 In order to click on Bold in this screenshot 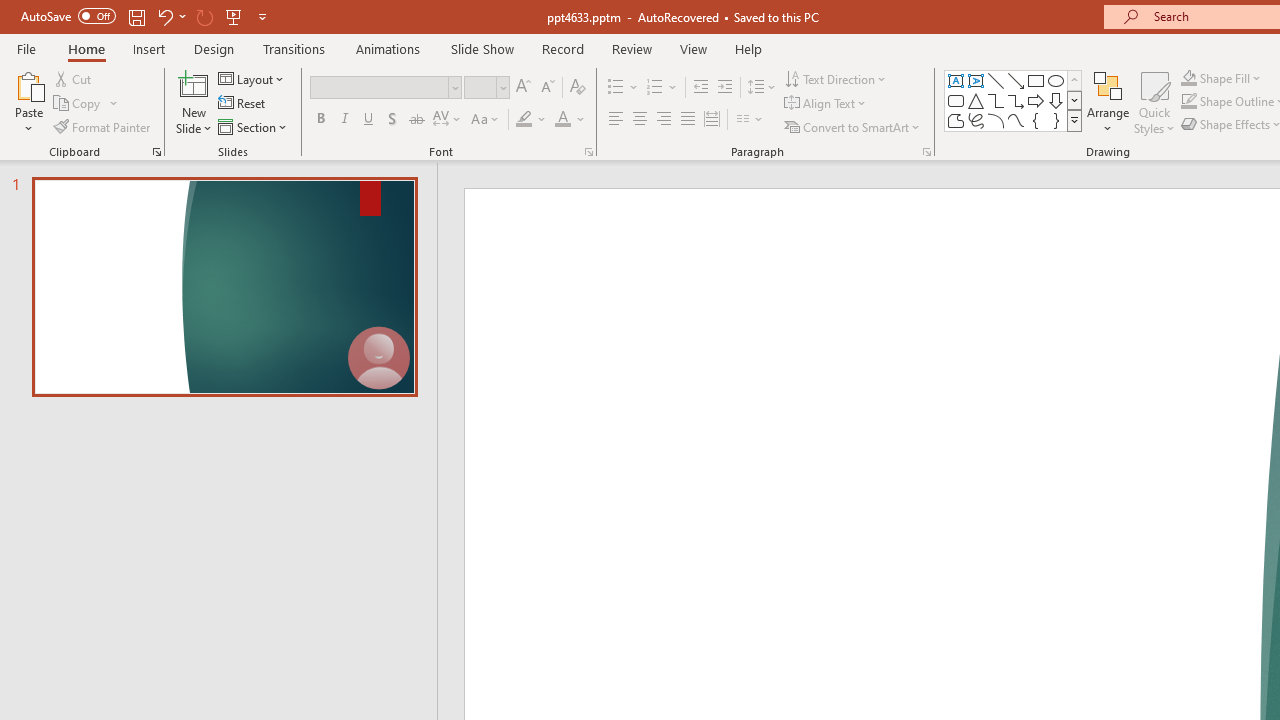, I will do `click(320, 120)`.